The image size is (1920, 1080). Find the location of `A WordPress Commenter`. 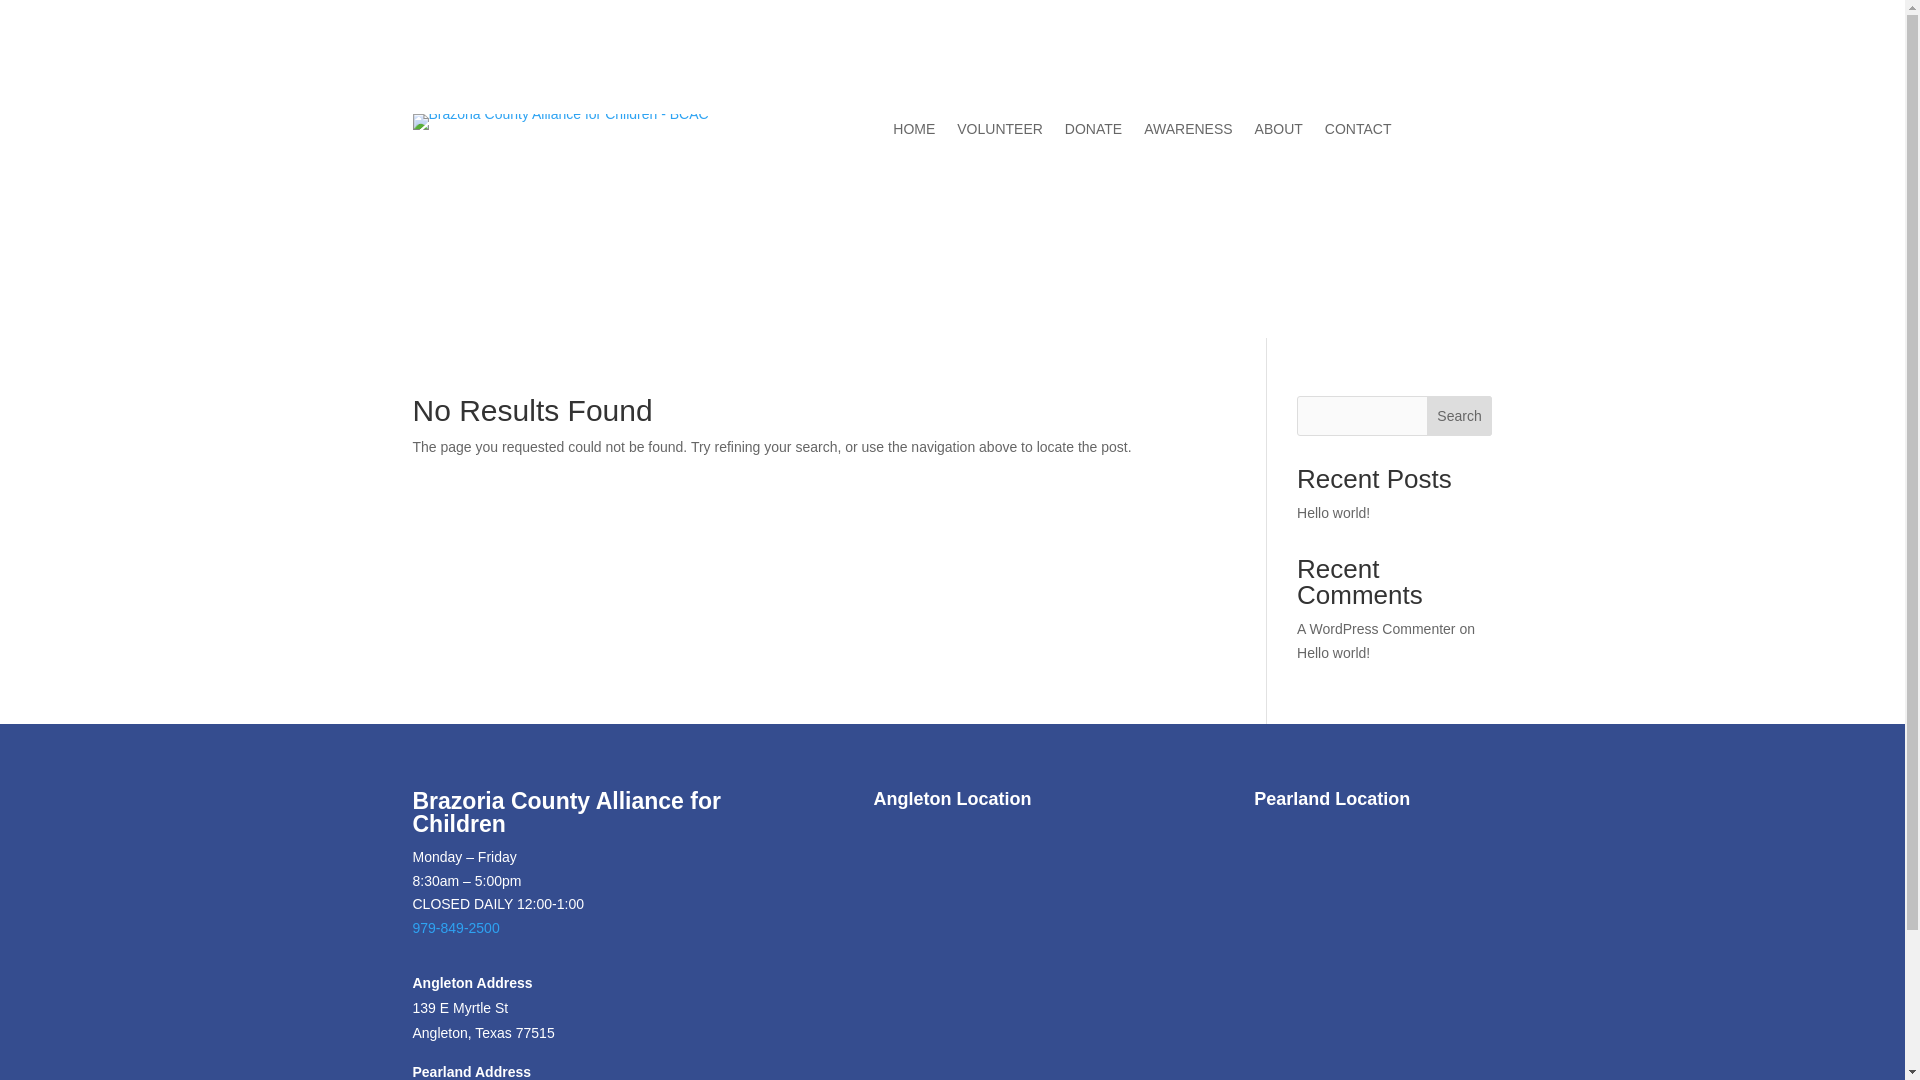

A WordPress Commenter is located at coordinates (1376, 629).